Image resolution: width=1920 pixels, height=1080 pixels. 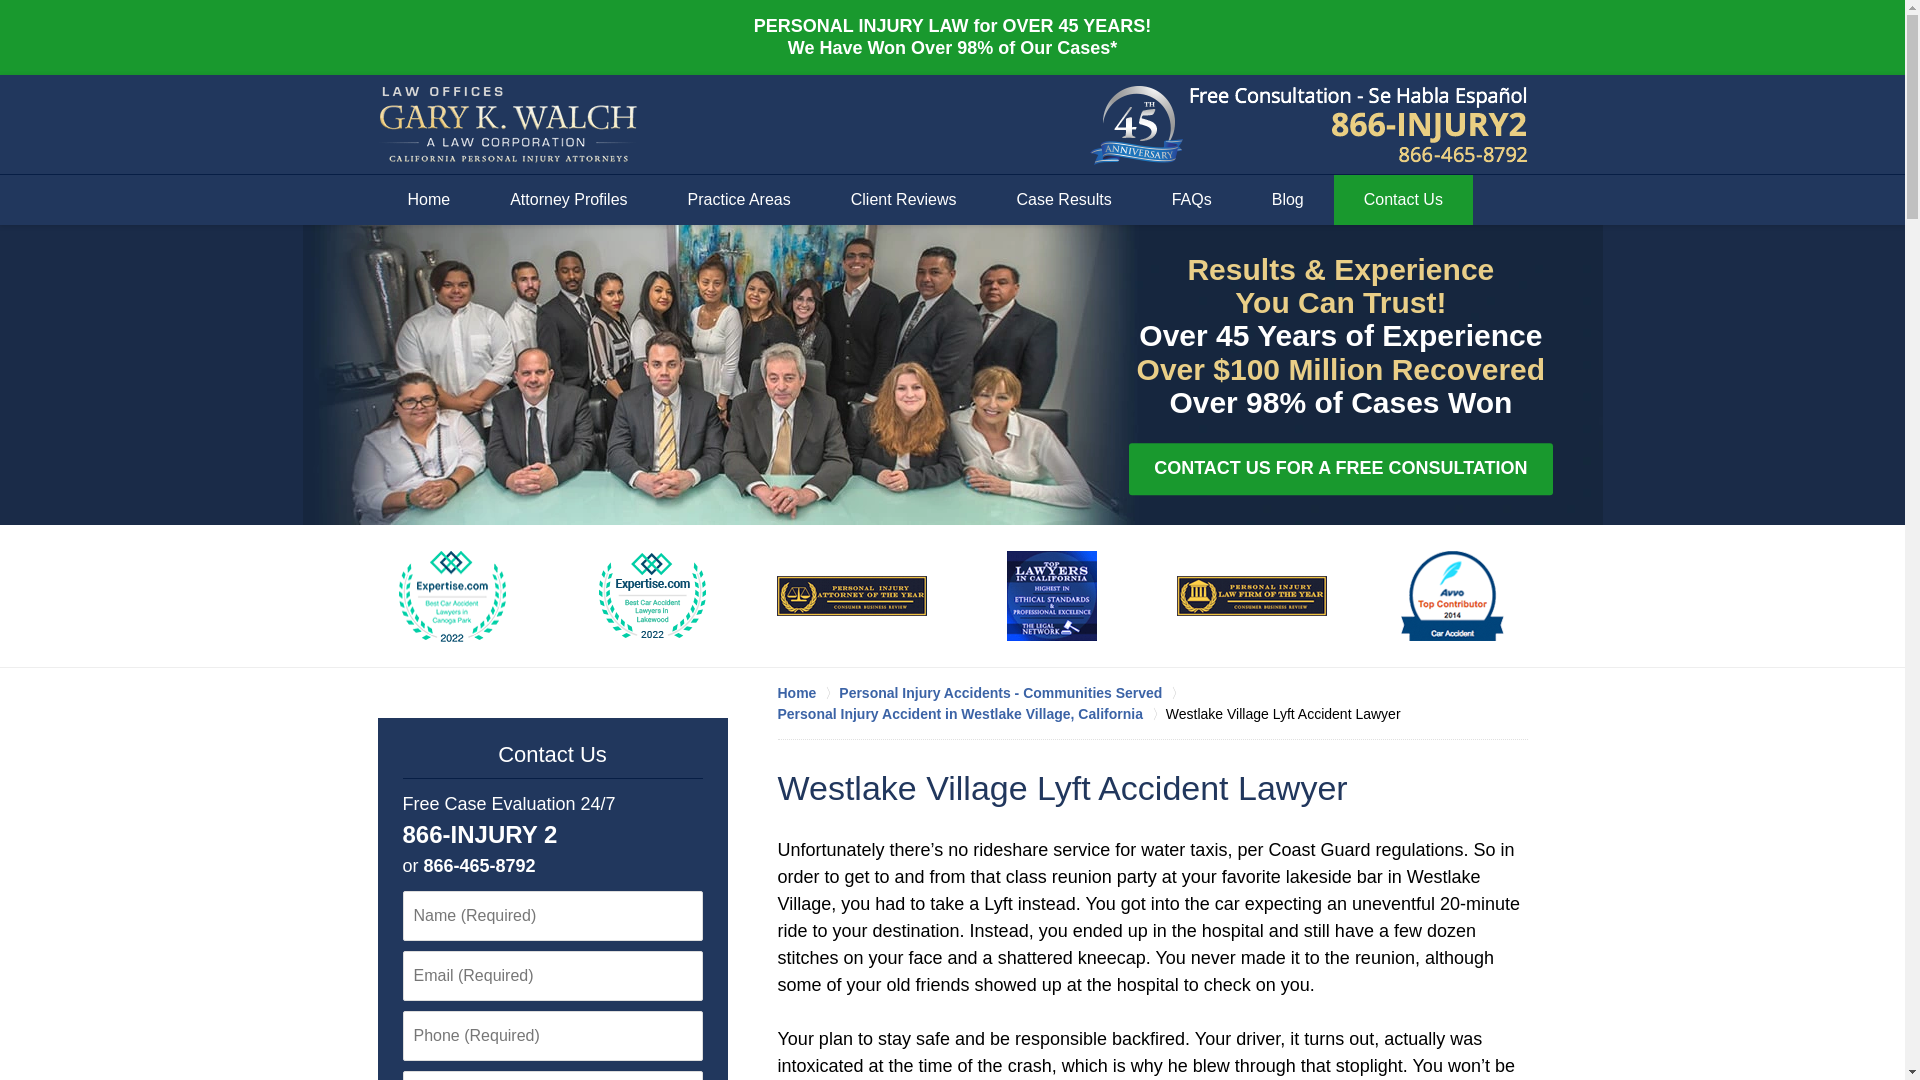 What do you see at coordinates (1359, 125) in the screenshot?
I see `Contact Westlake Village Car Accident Lawyers Gary K. Walch` at bounding box center [1359, 125].